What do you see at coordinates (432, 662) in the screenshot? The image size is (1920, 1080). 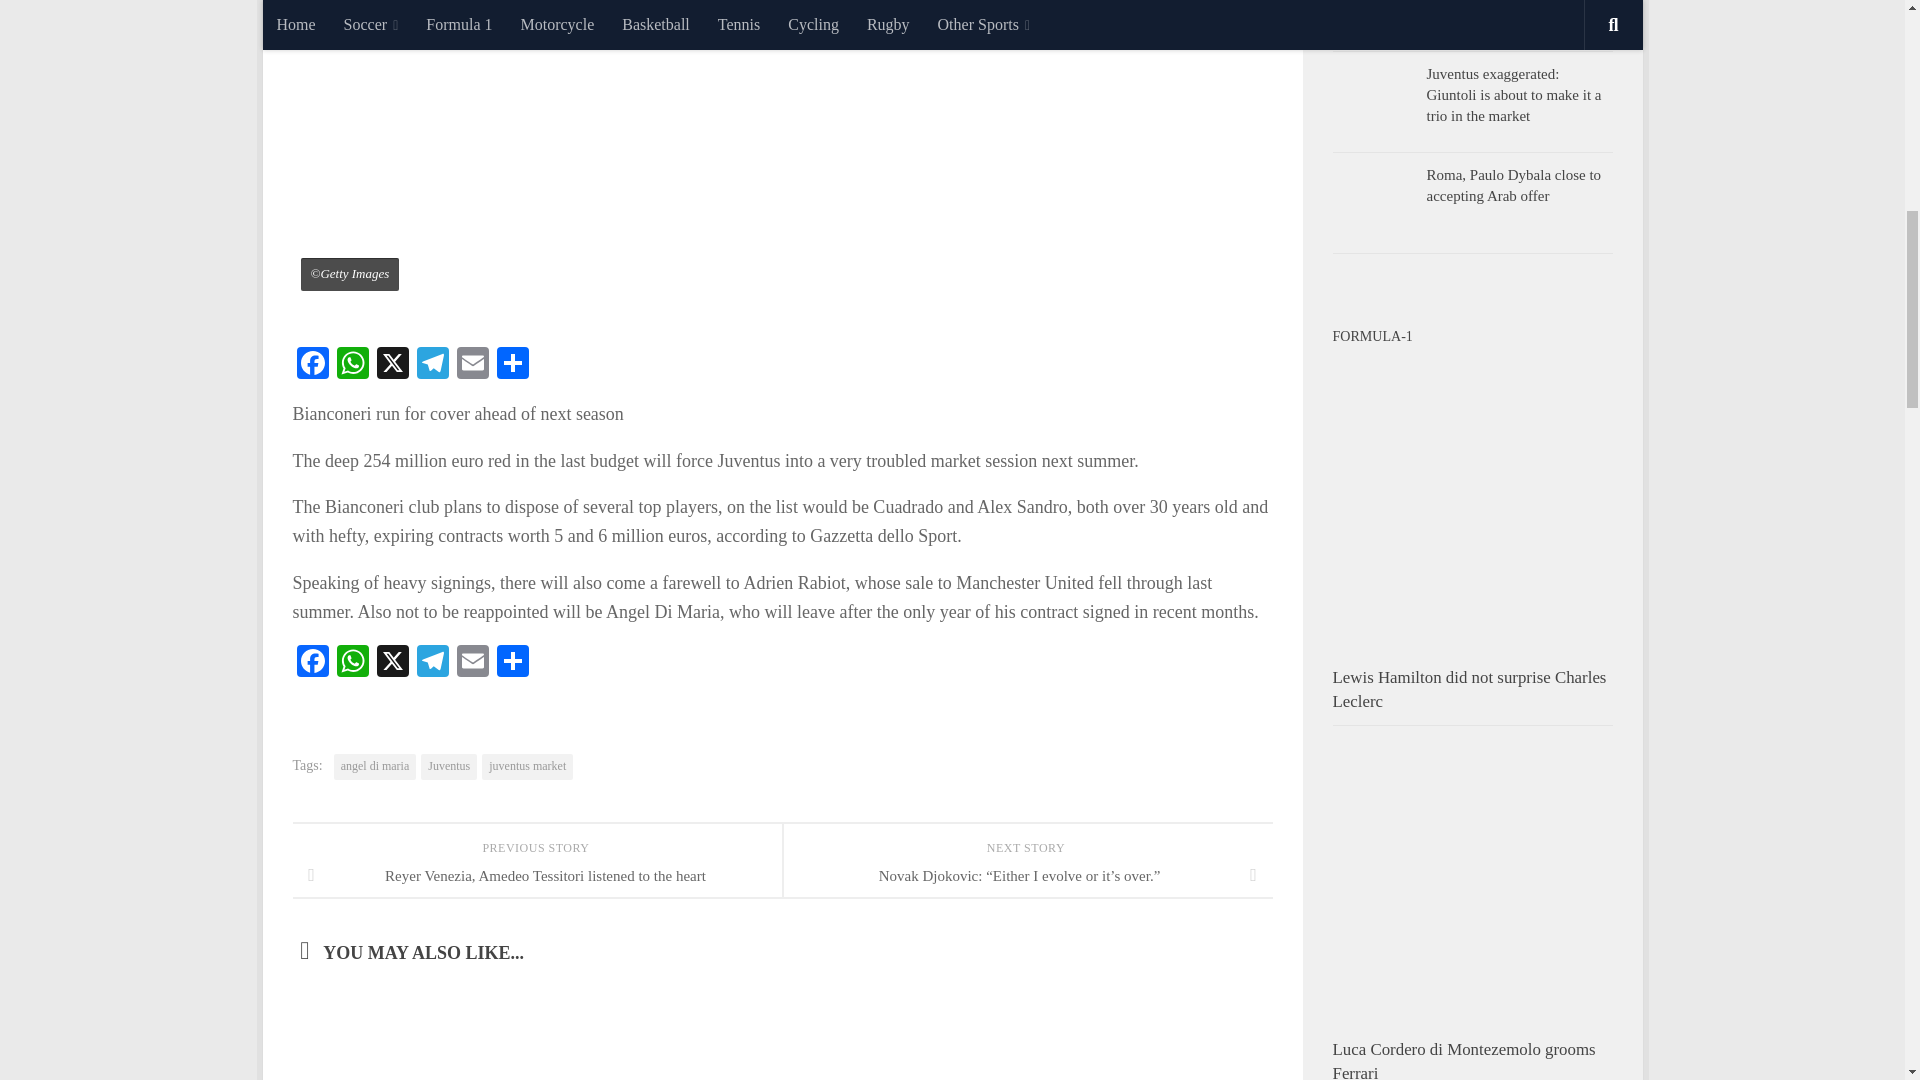 I see `Telegram` at bounding box center [432, 662].